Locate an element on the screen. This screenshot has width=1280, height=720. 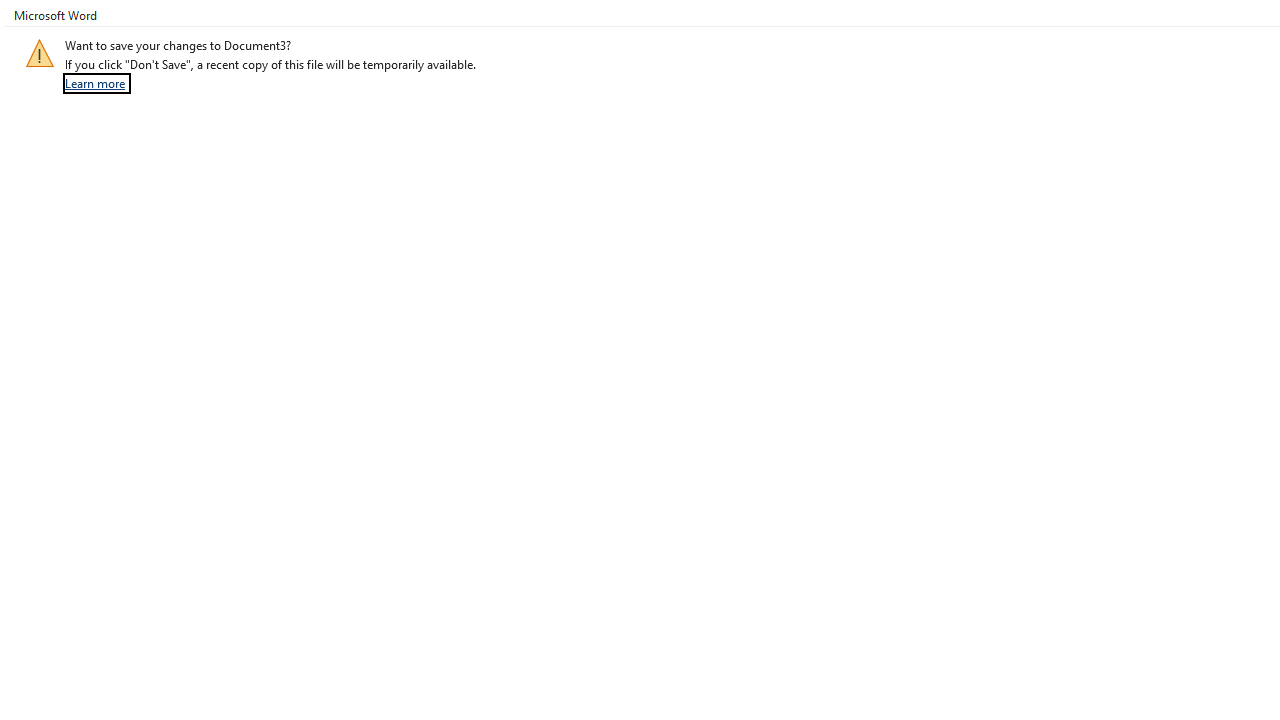
Learn more is located at coordinates (97, 83).